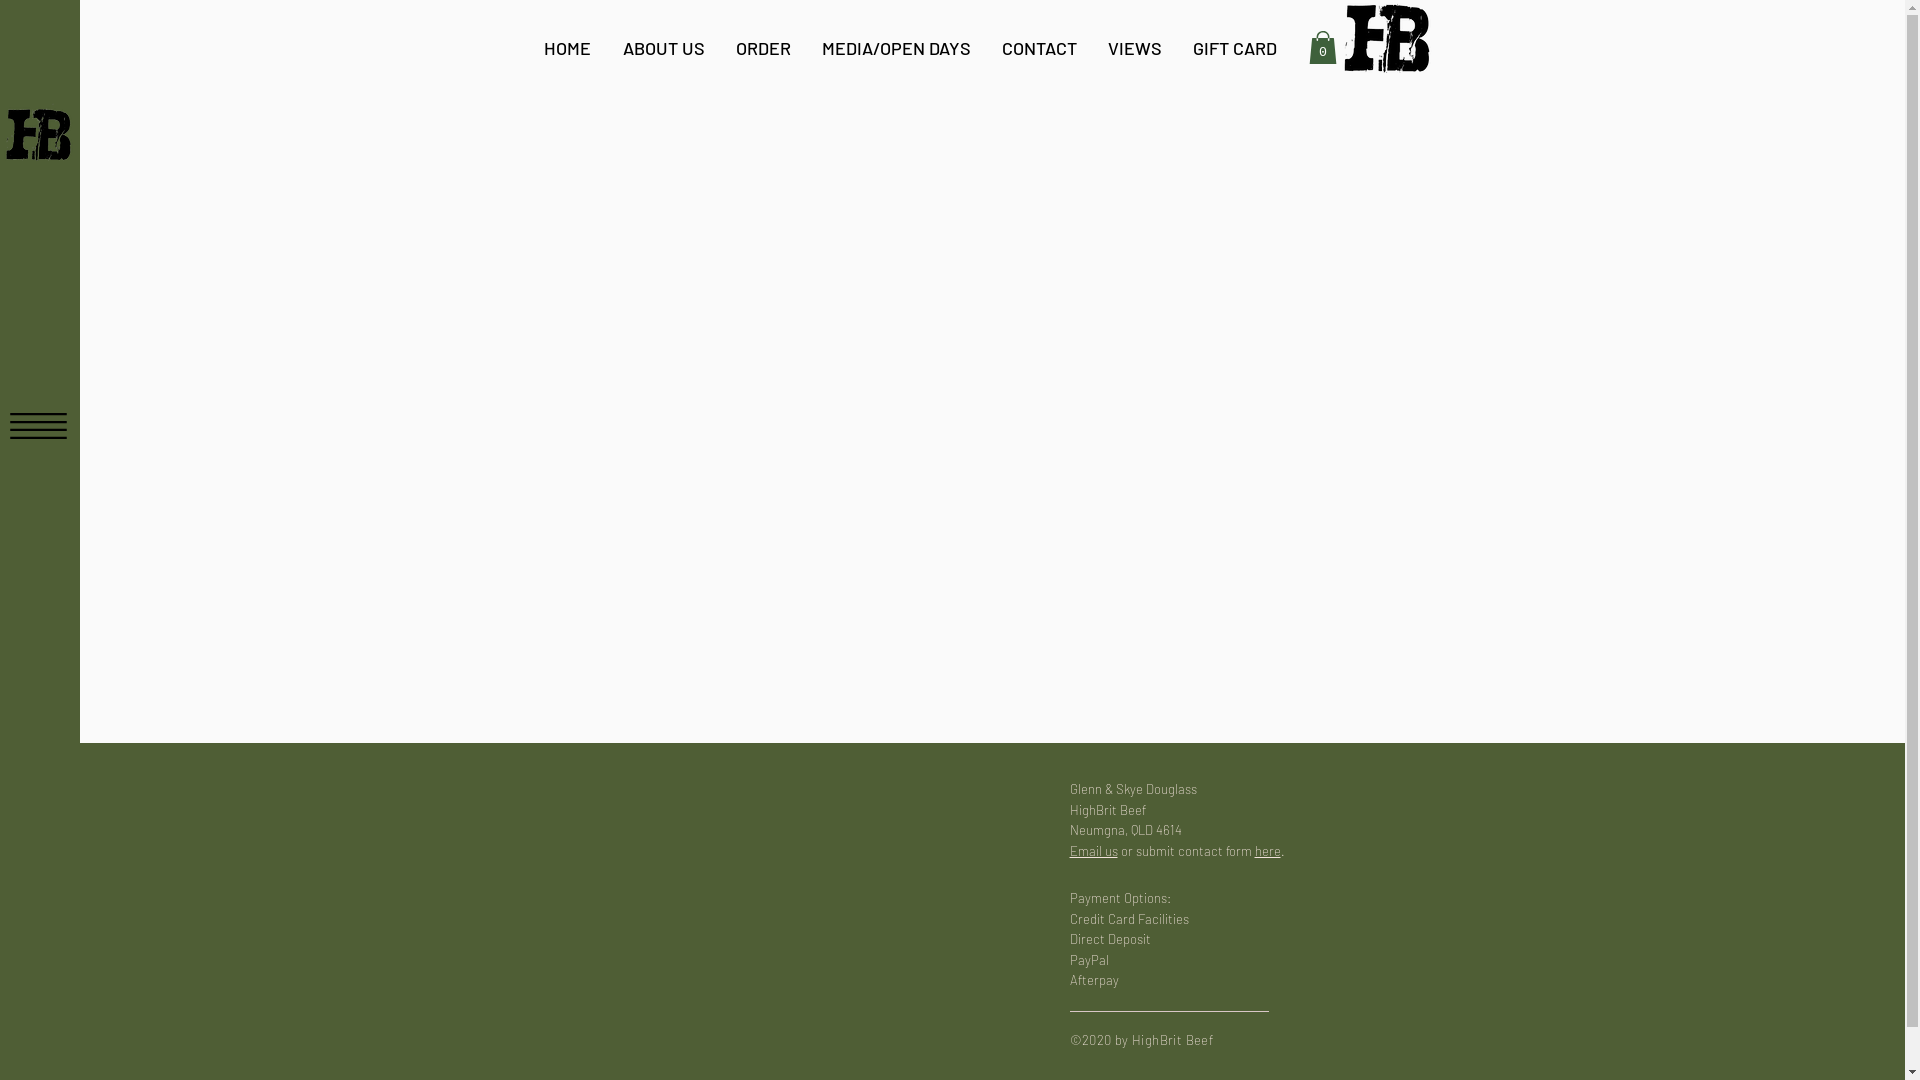  What do you see at coordinates (1236, 48) in the screenshot?
I see `GIFT CARD` at bounding box center [1236, 48].